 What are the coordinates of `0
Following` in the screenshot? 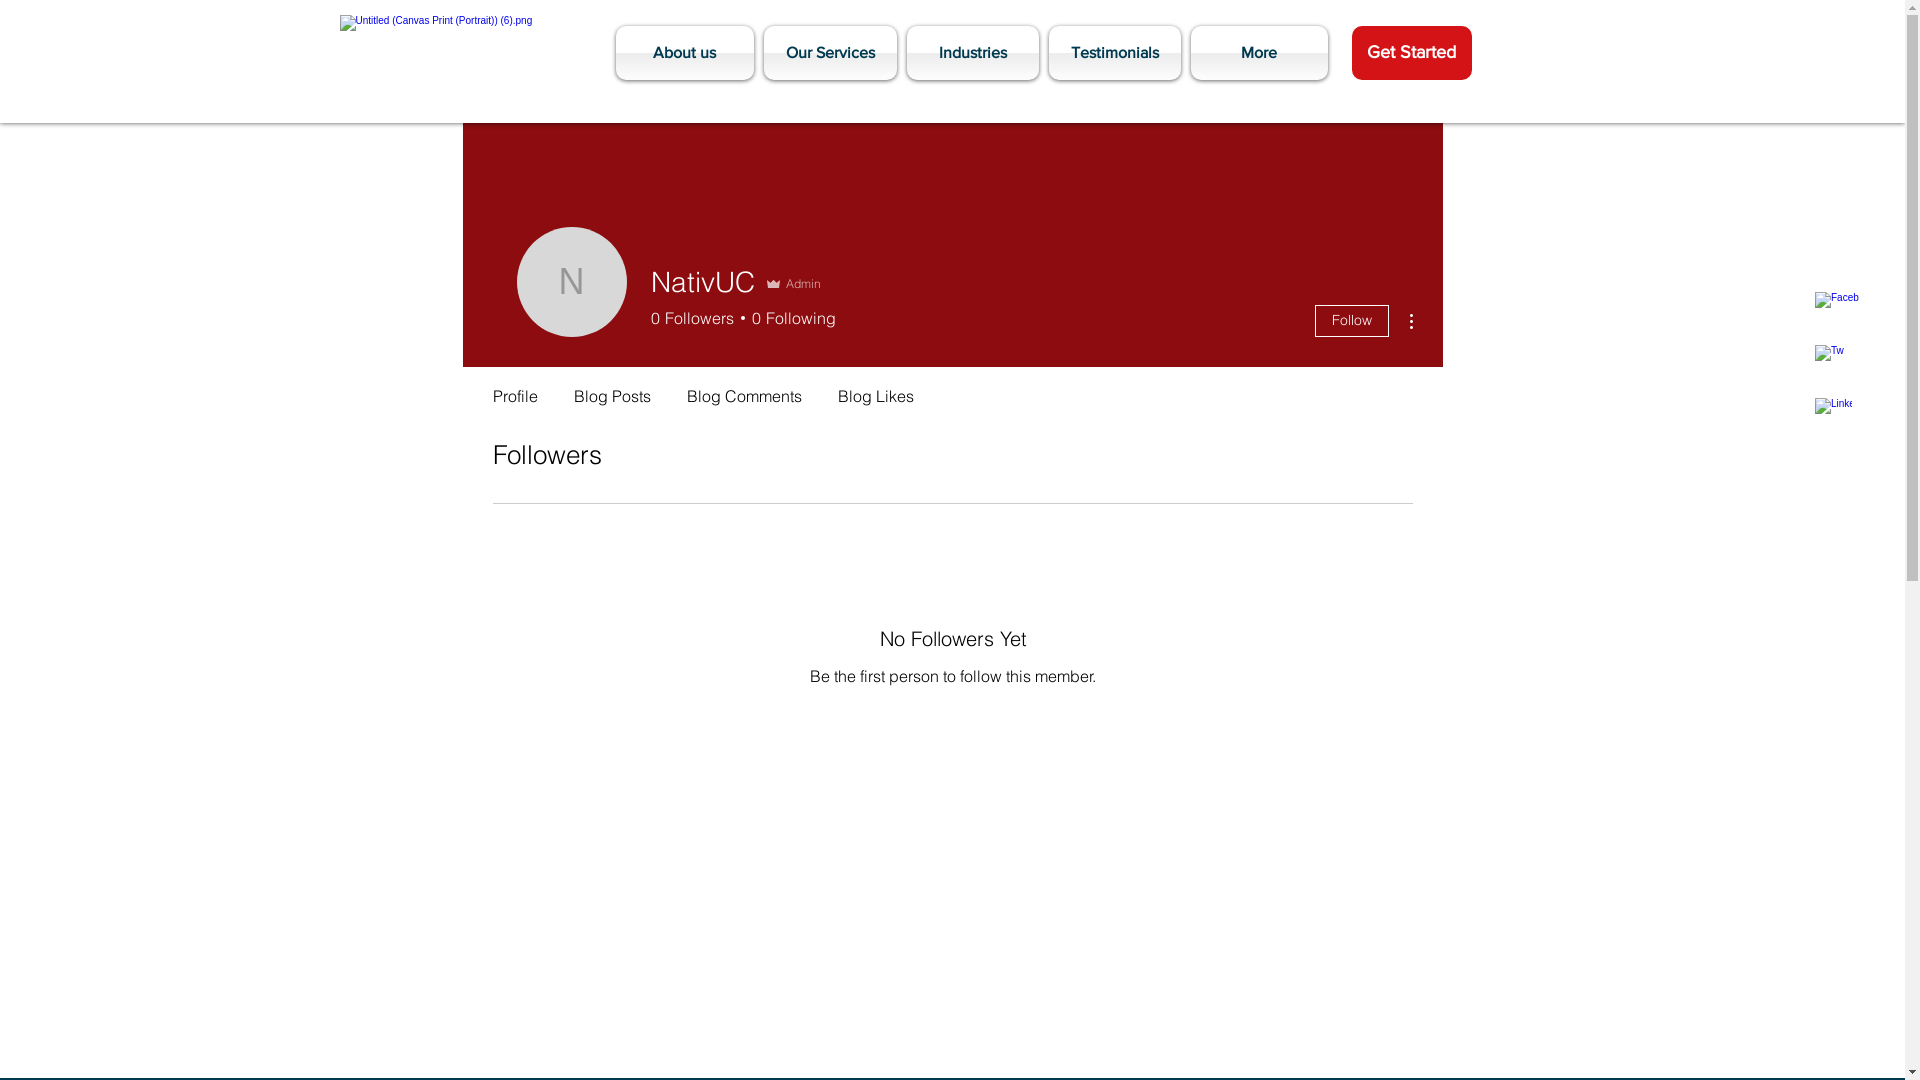 It's located at (790, 318).